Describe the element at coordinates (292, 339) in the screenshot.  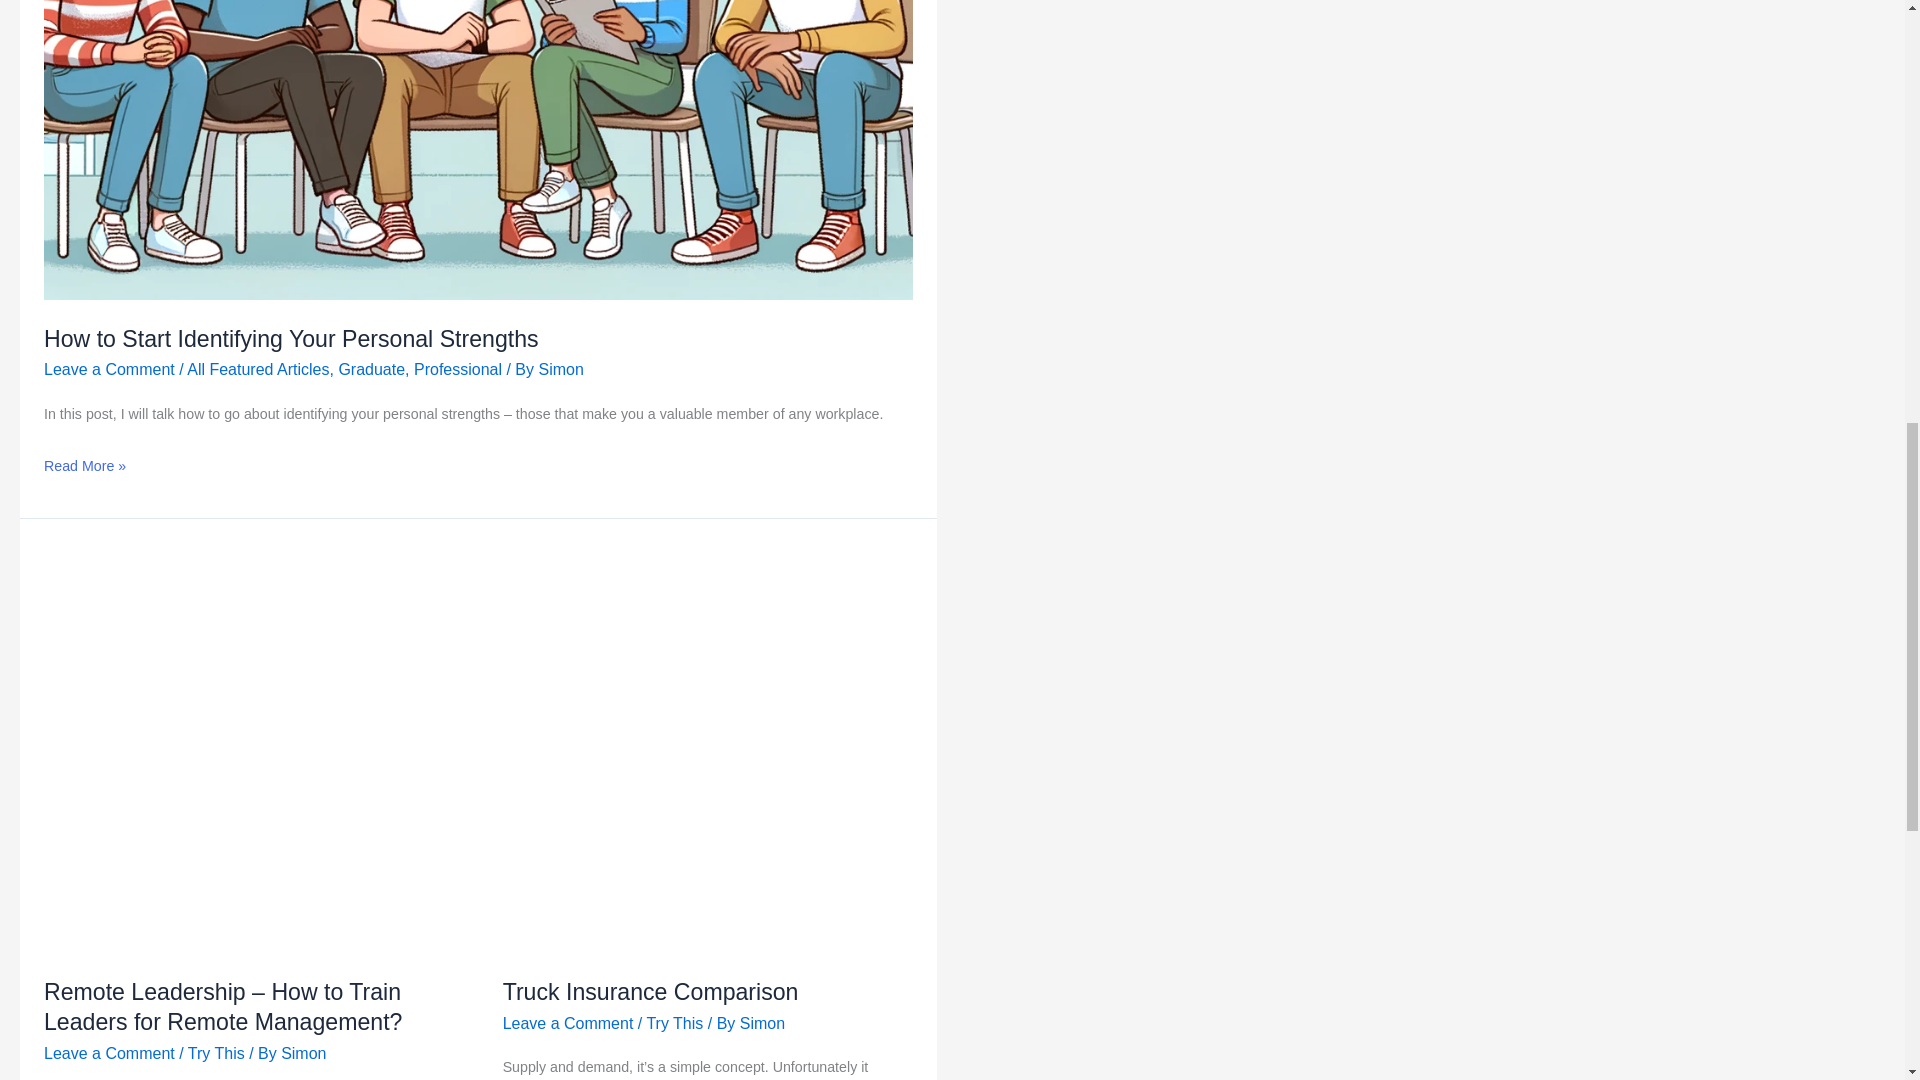
I see `How to Start Identifying Your Personal Strengths` at that location.